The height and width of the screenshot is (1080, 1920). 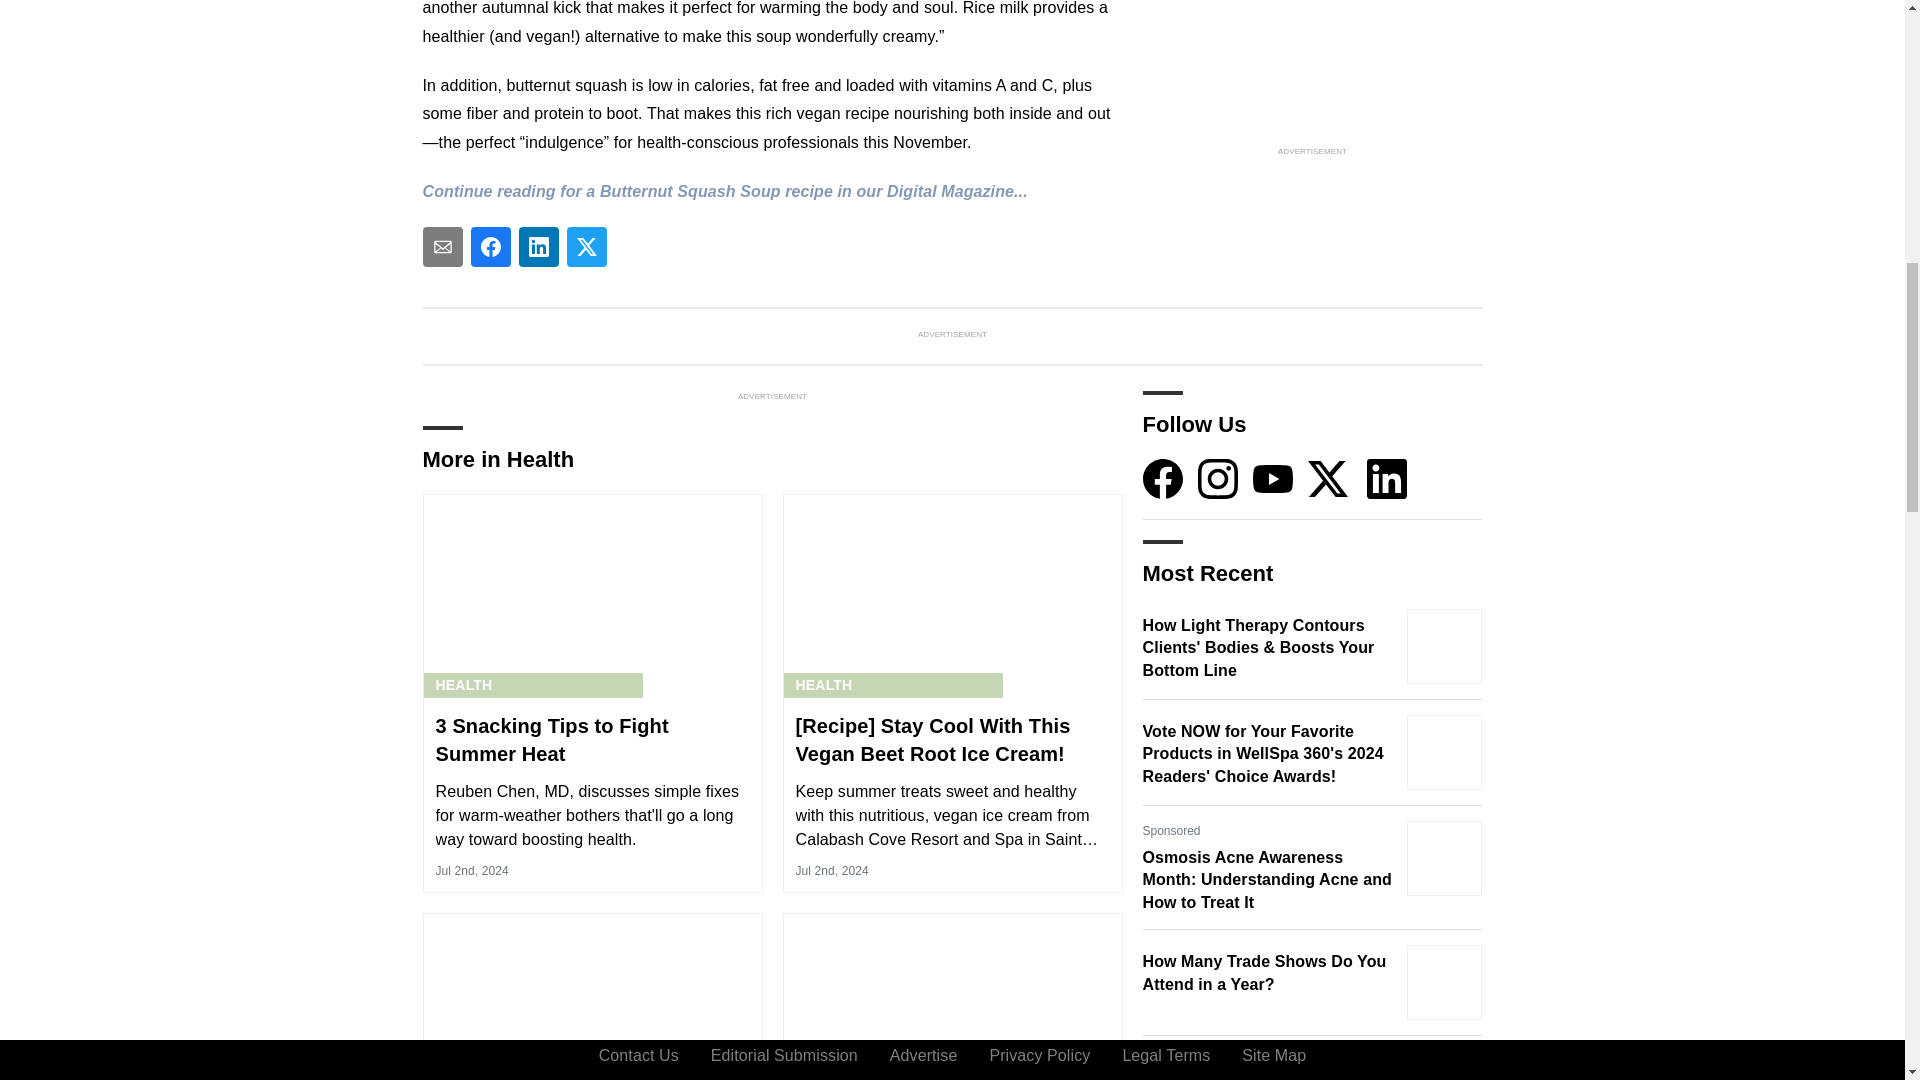 What do you see at coordinates (1387, 478) in the screenshot?
I see `LinkedIn icon` at bounding box center [1387, 478].